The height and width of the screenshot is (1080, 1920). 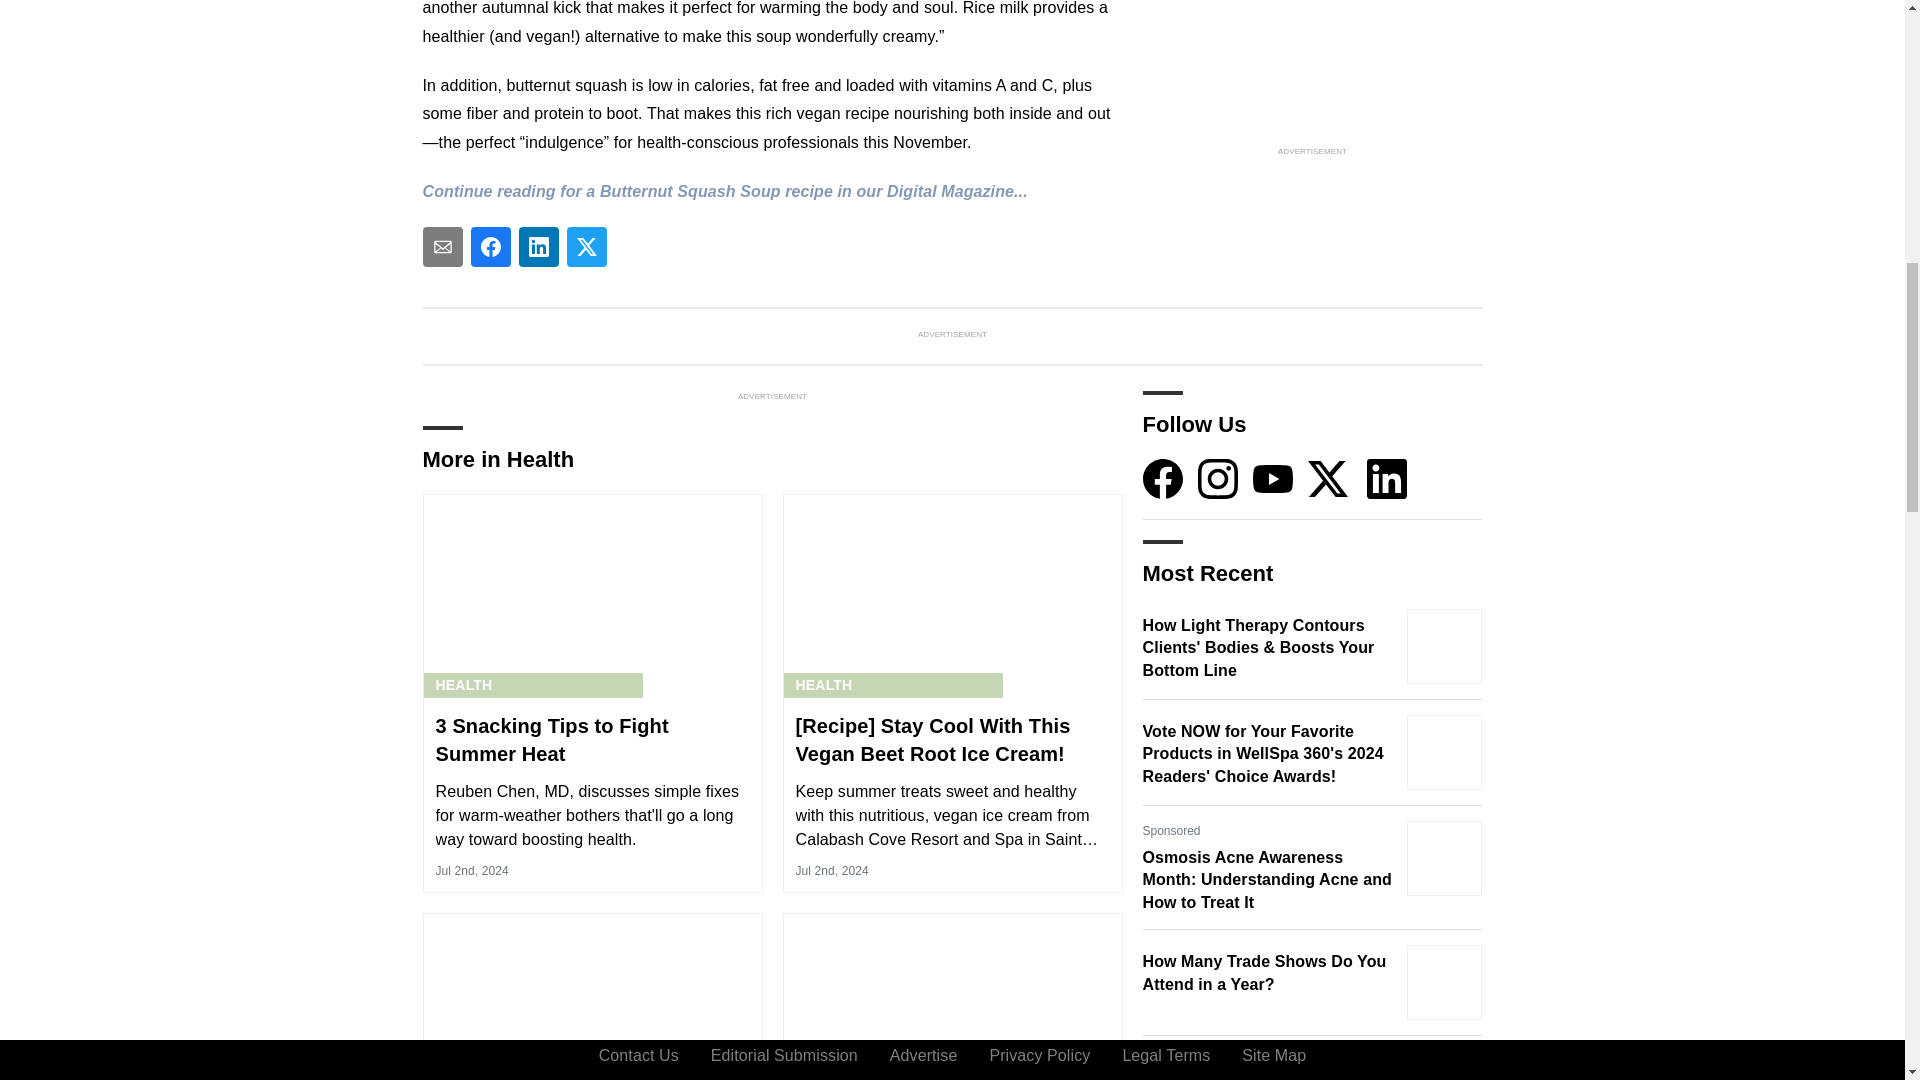 What do you see at coordinates (1387, 478) in the screenshot?
I see `LinkedIn icon` at bounding box center [1387, 478].